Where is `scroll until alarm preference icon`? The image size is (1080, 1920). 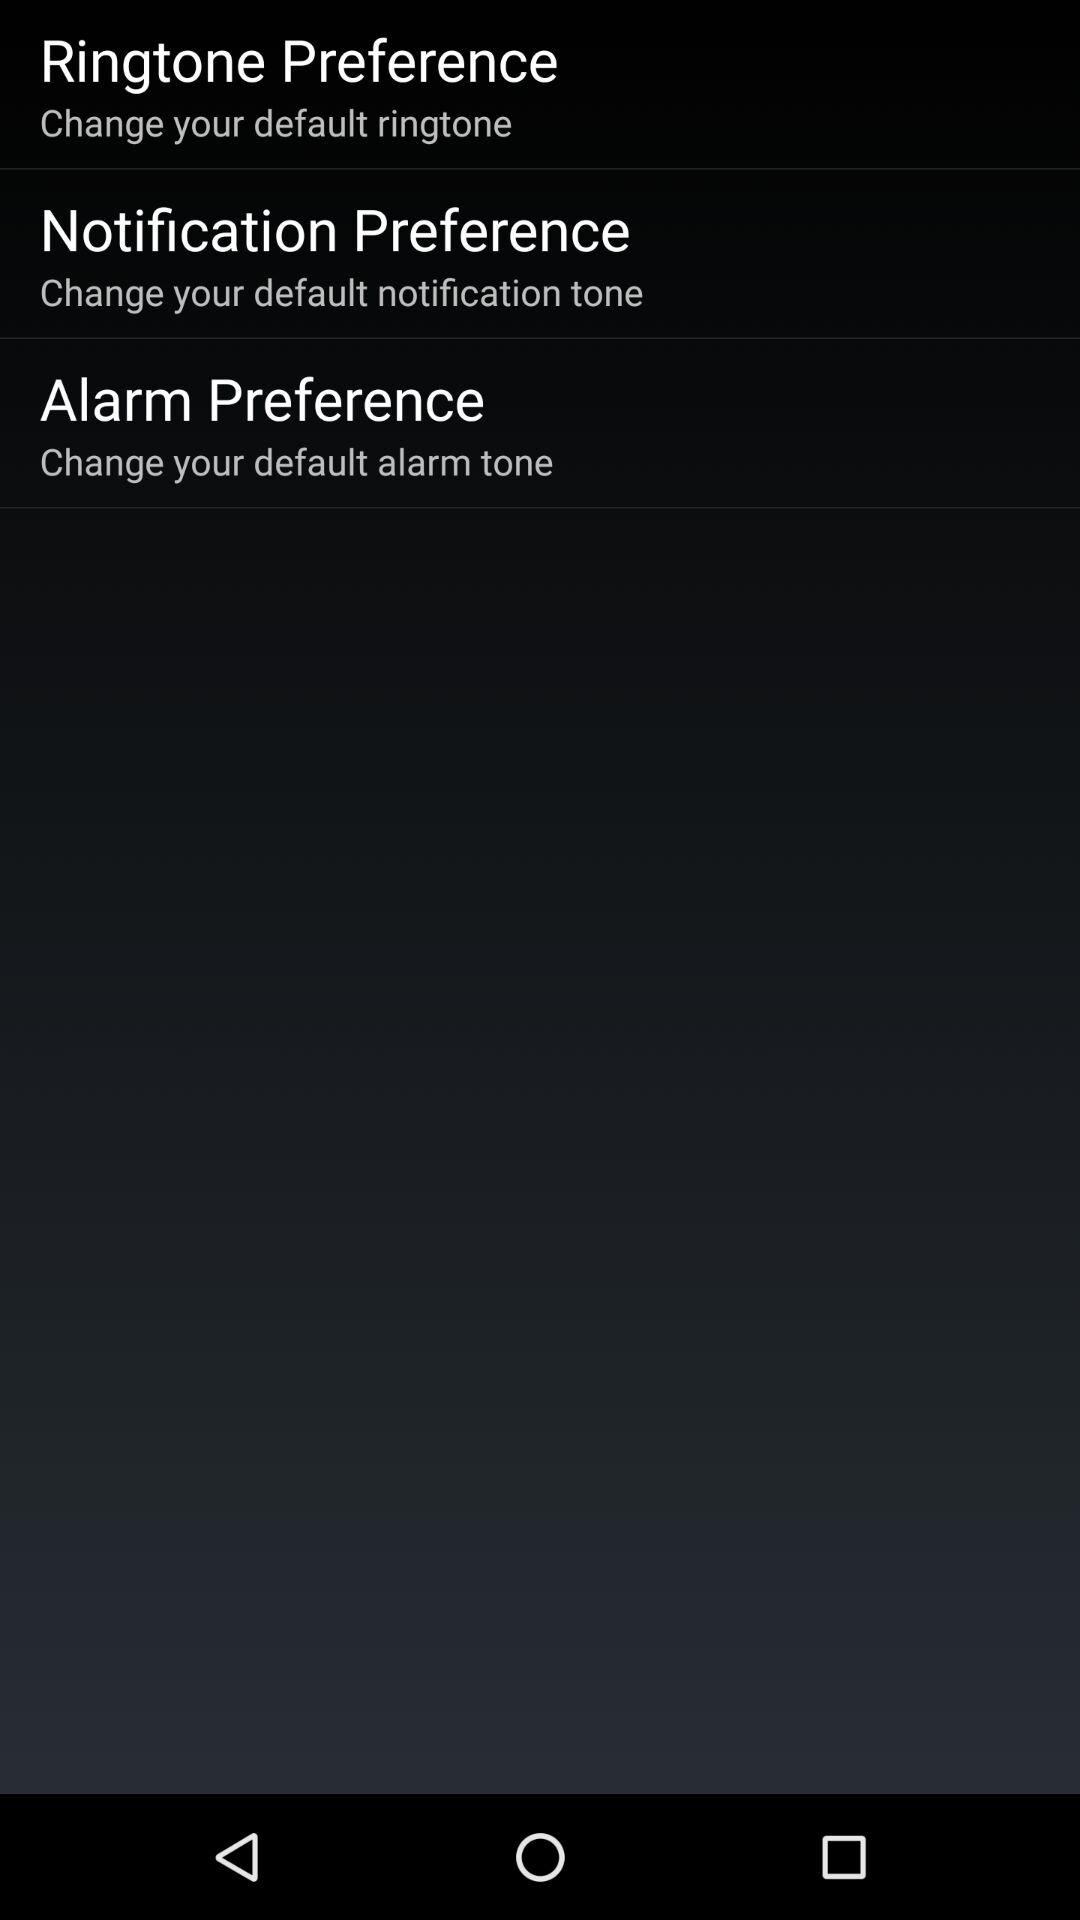
scroll until alarm preference icon is located at coordinates (262, 398).